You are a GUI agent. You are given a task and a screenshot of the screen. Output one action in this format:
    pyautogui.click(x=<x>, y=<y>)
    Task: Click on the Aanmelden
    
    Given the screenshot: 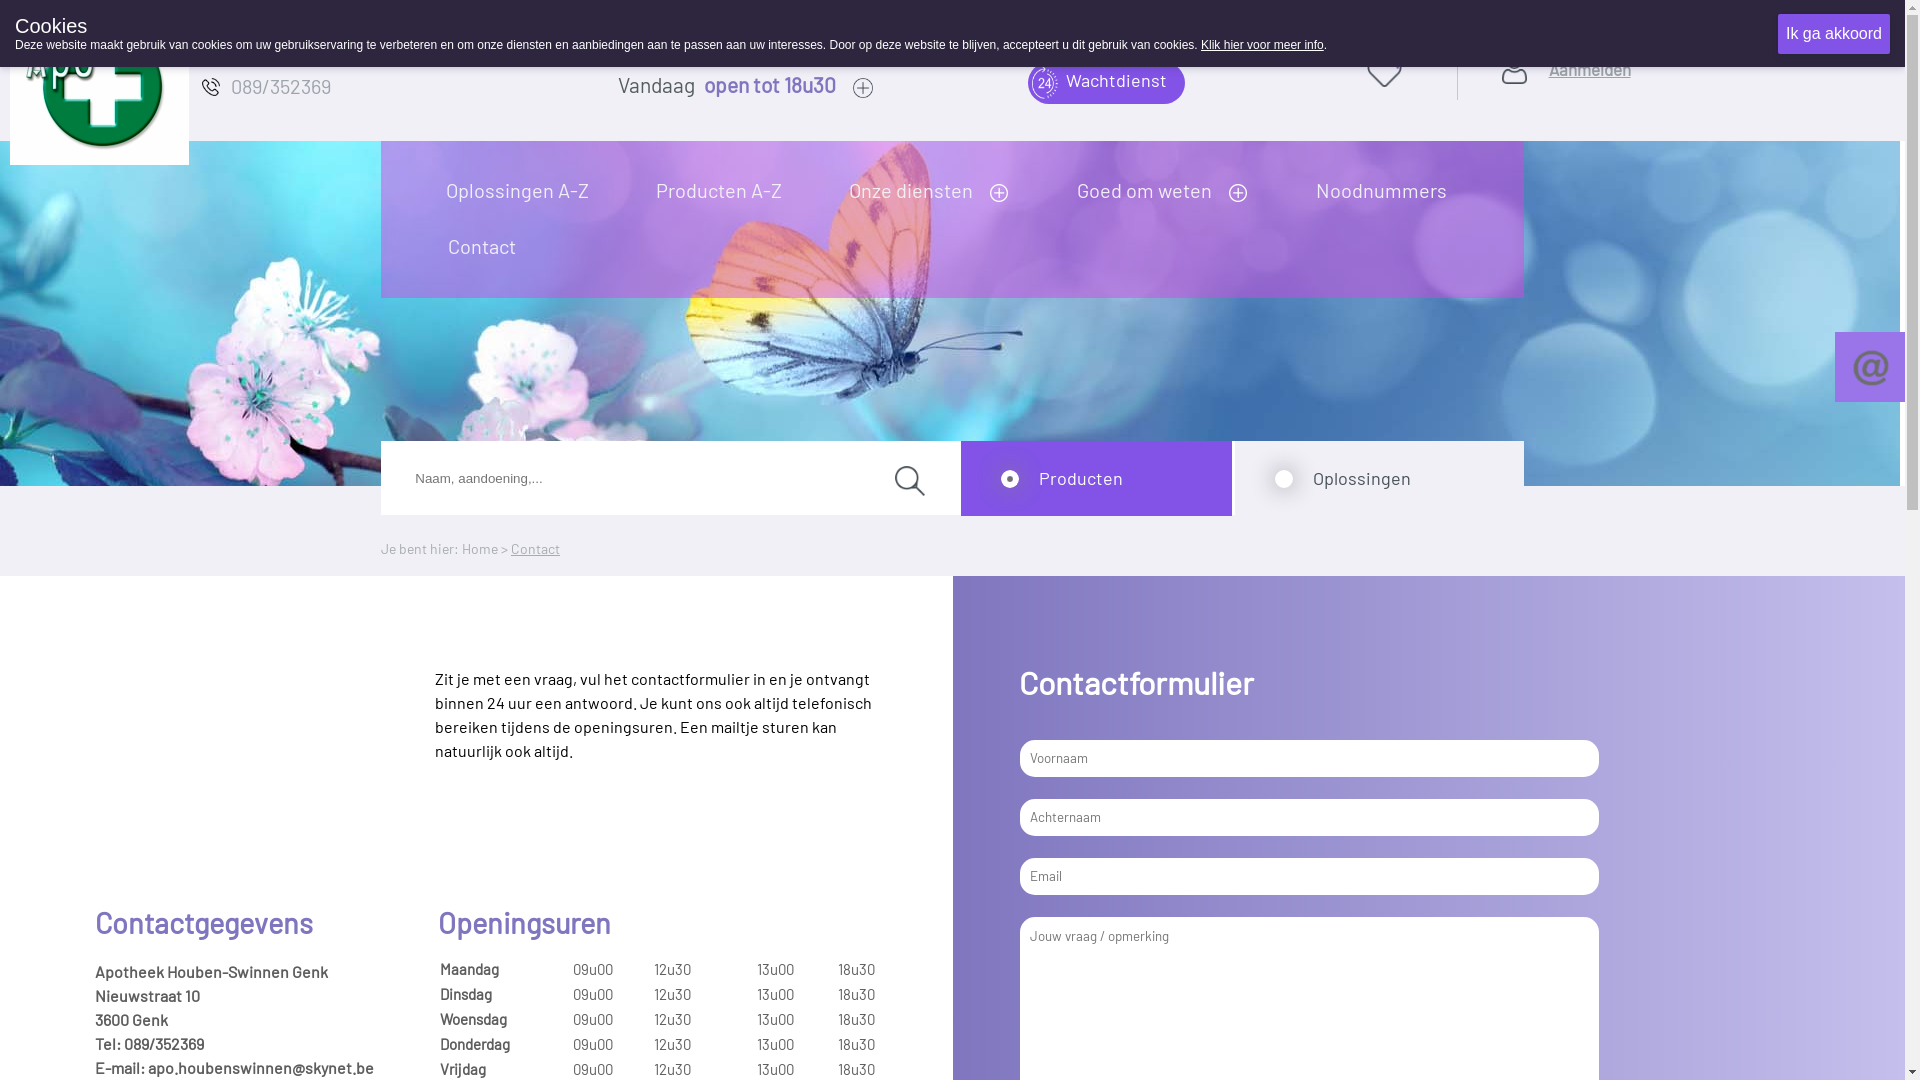 What is the action you would take?
    pyautogui.click(x=1590, y=95)
    